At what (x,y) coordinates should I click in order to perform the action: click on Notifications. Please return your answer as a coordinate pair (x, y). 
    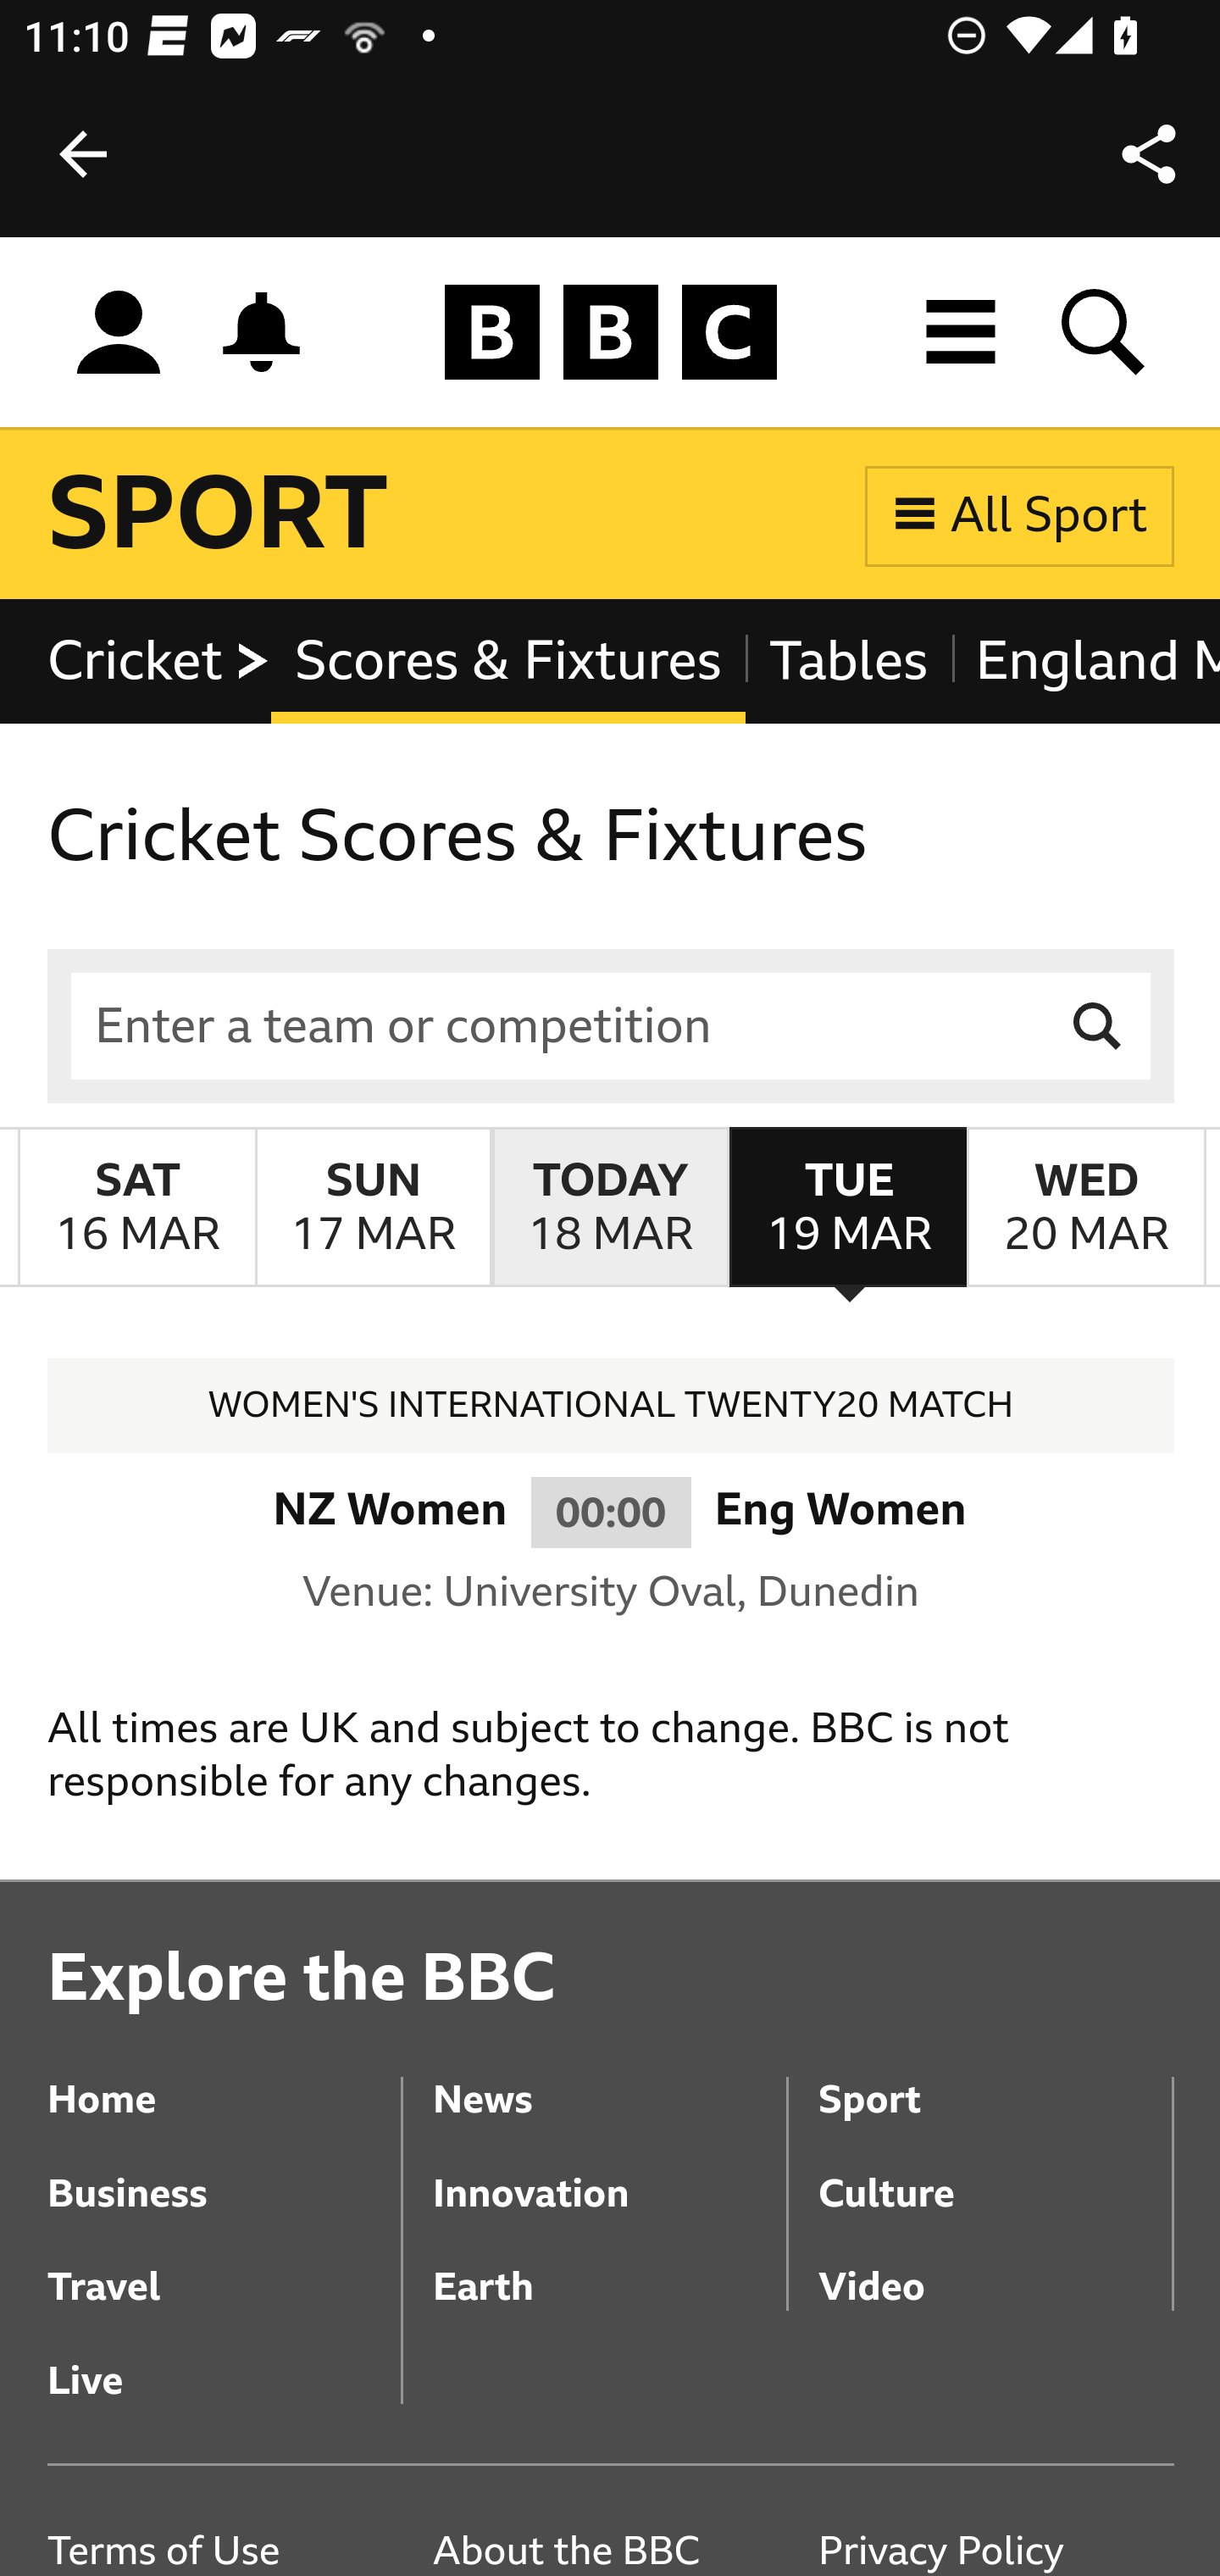
    Looking at the image, I should click on (262, 332).